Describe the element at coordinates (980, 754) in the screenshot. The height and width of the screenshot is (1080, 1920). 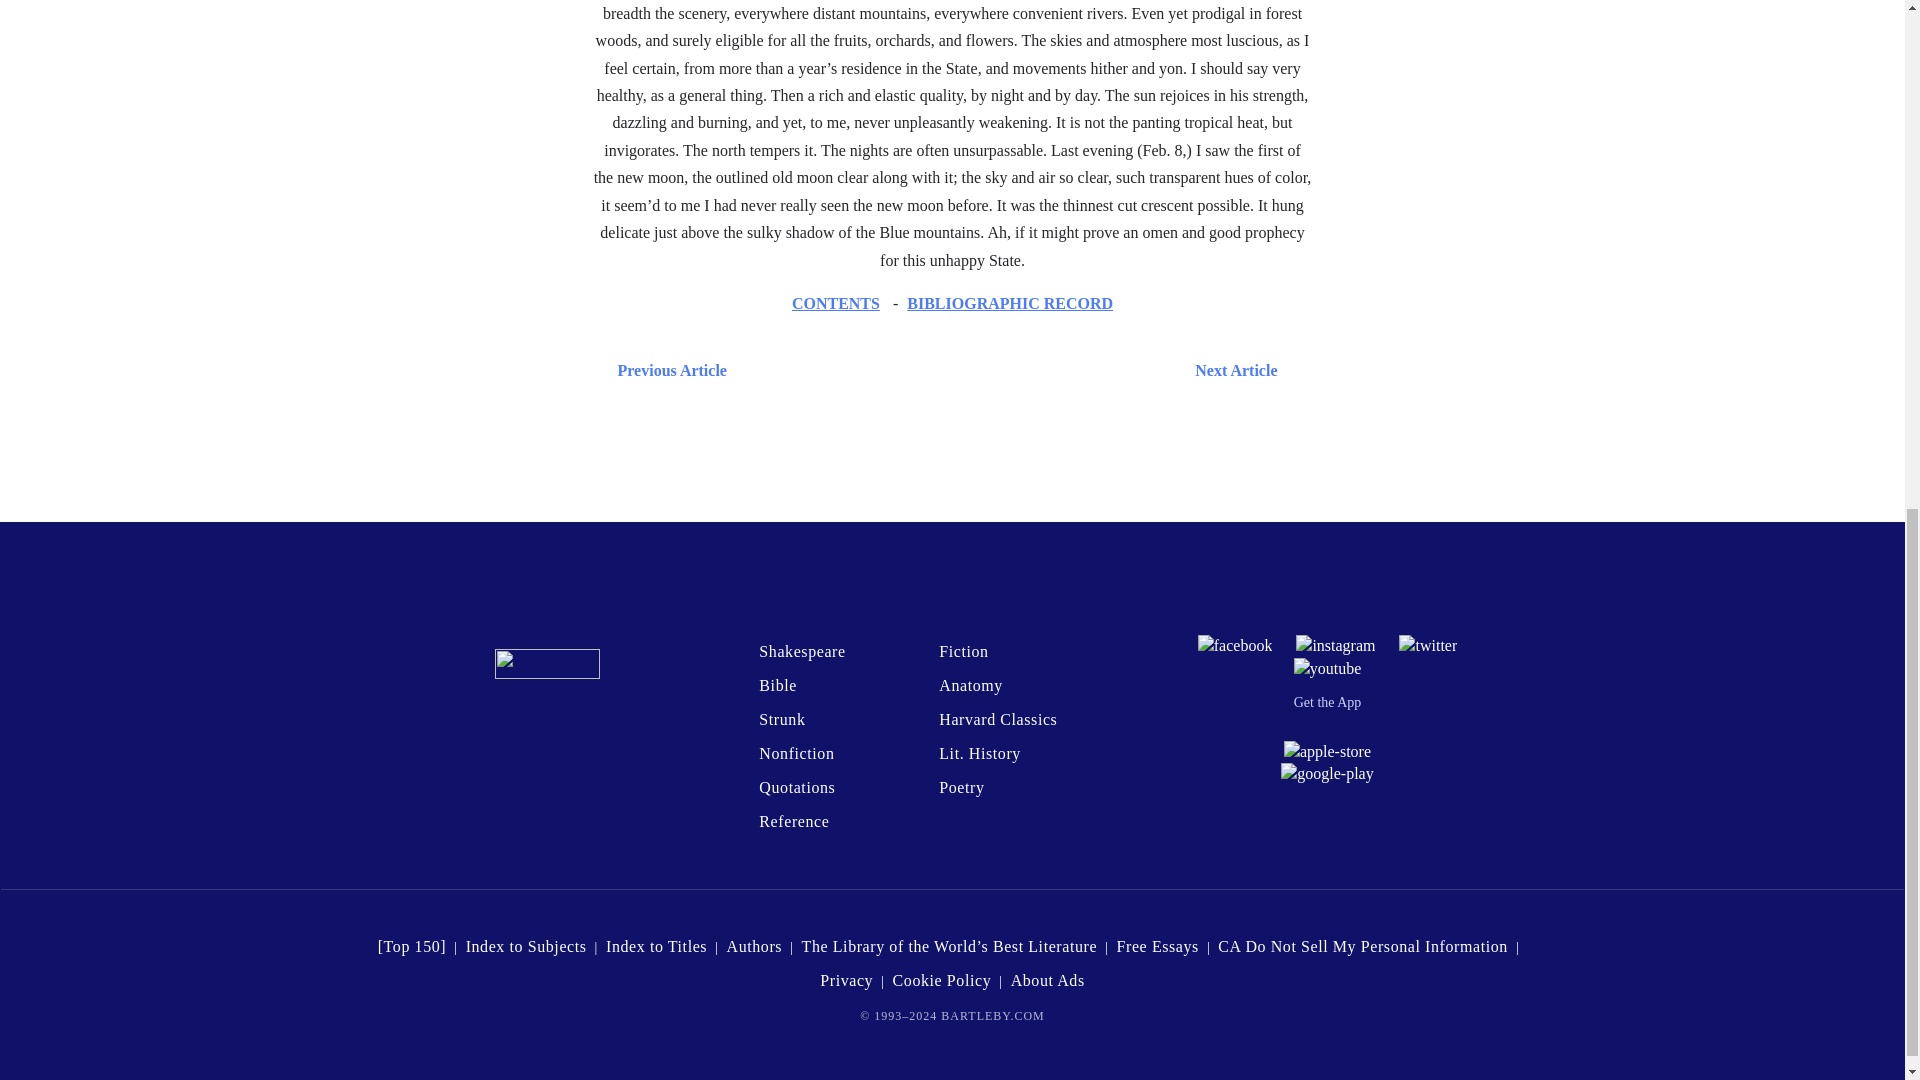
I see `Lit. History` at that location.